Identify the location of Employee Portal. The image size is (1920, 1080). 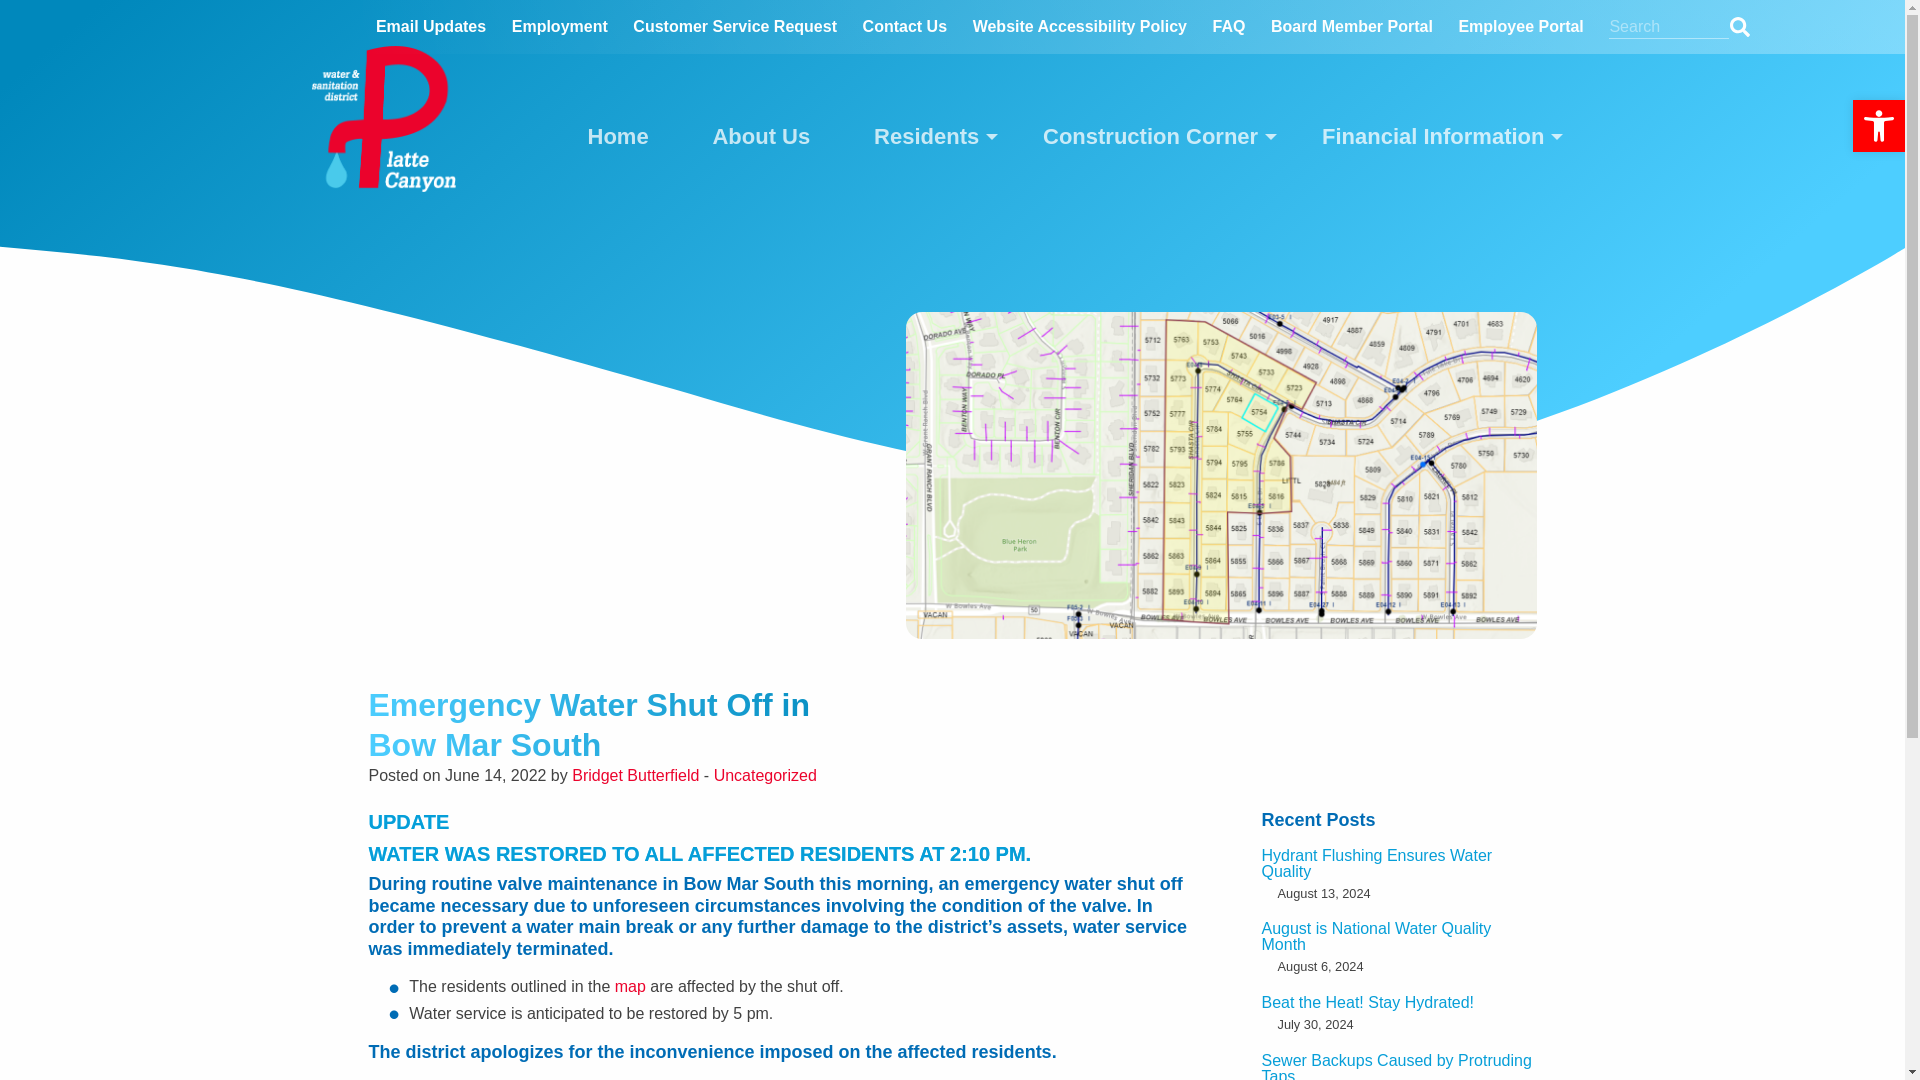
(1520, 26).